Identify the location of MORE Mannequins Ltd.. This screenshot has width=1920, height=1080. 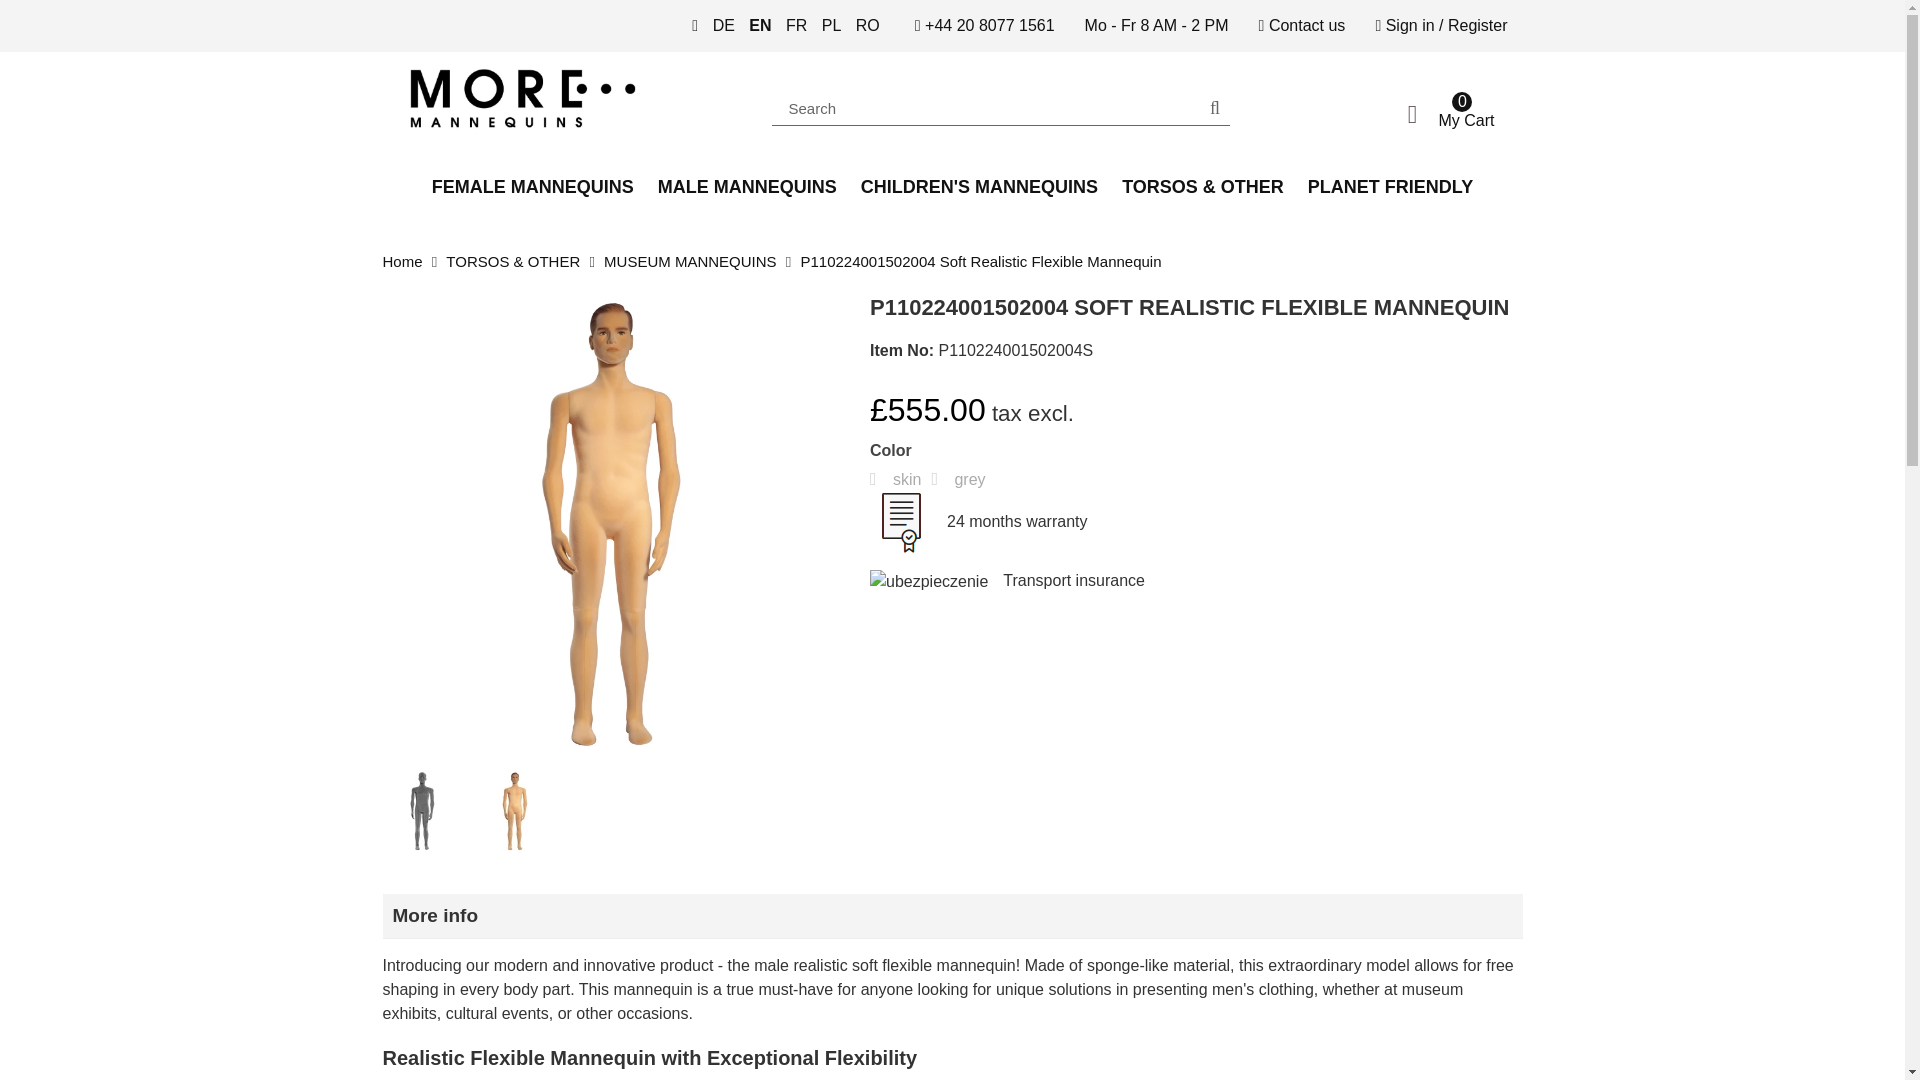
(1390, 114).